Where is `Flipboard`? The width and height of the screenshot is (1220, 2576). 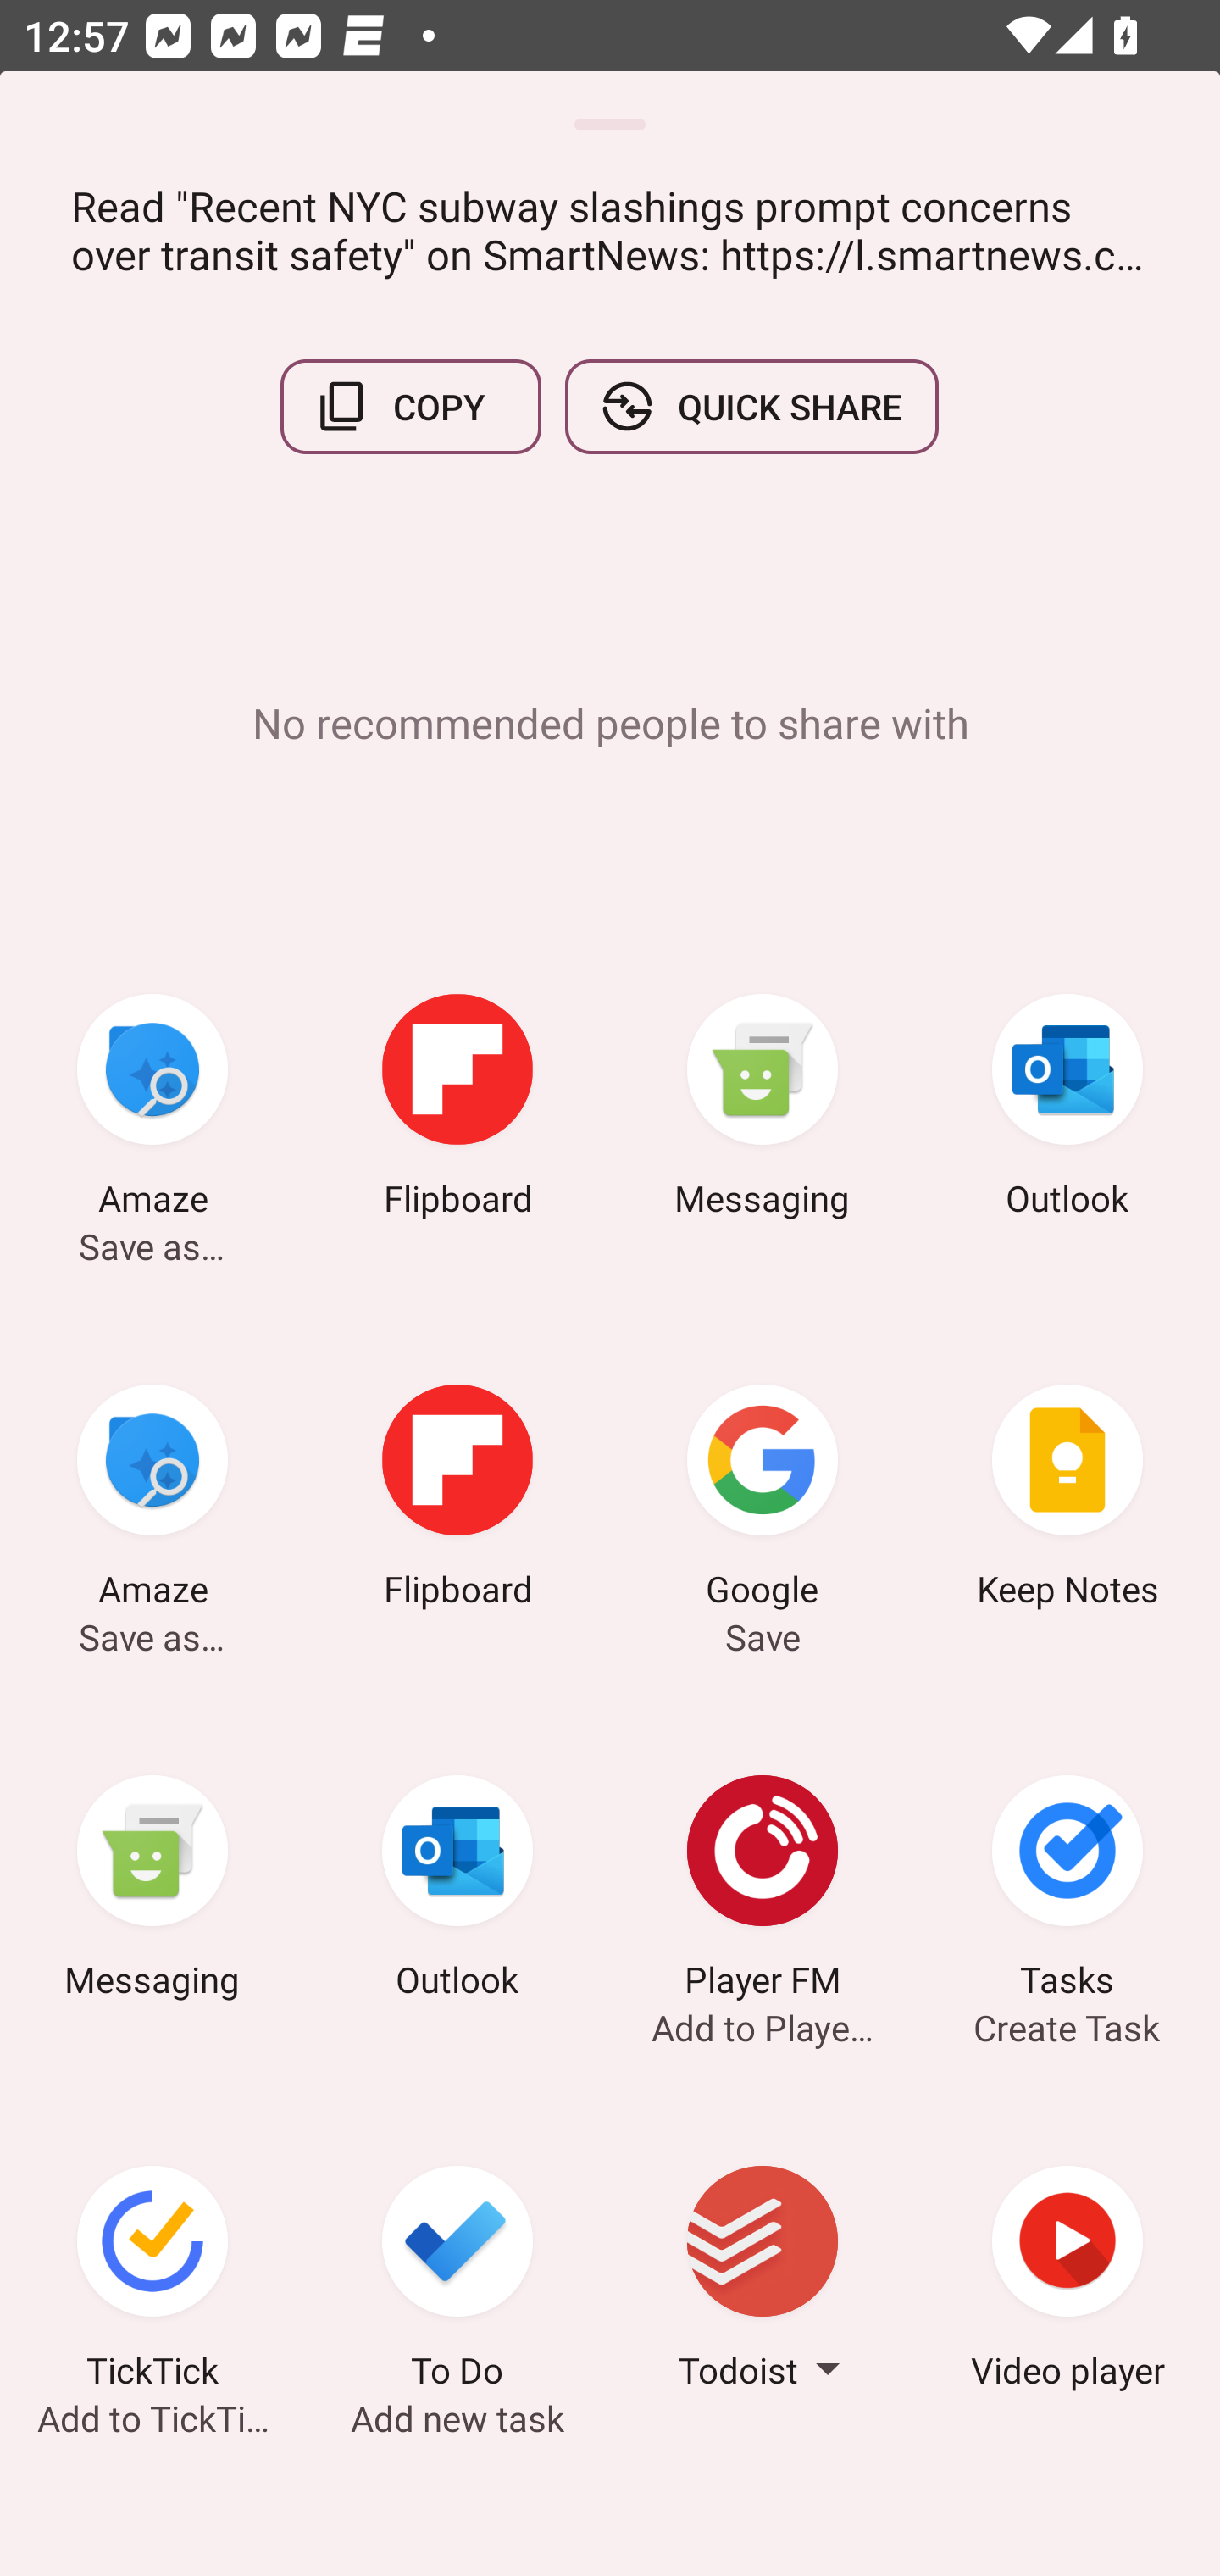
Flipboard is located at coordinates (457, 1502).